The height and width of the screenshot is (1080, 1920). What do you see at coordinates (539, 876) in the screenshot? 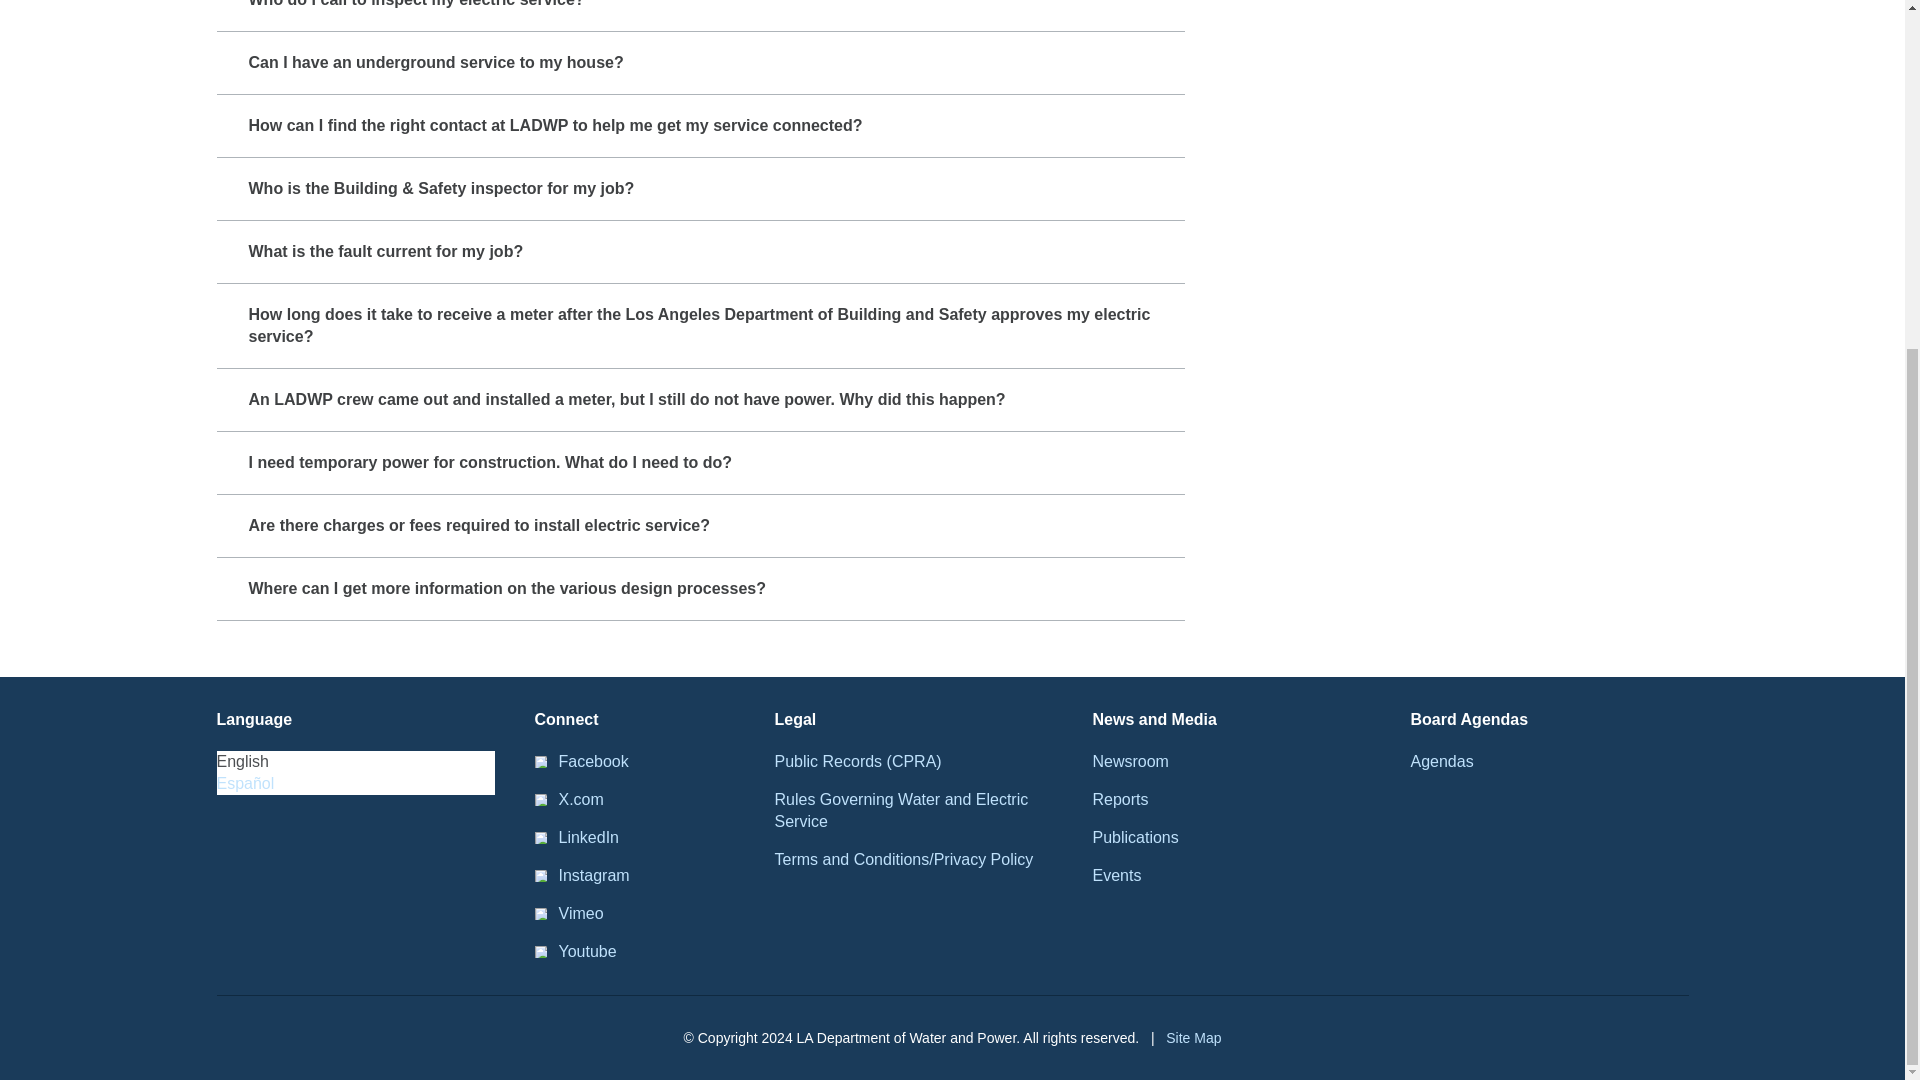
I see `footer-icon-instagram.svg` at bounding box center [539, 876].